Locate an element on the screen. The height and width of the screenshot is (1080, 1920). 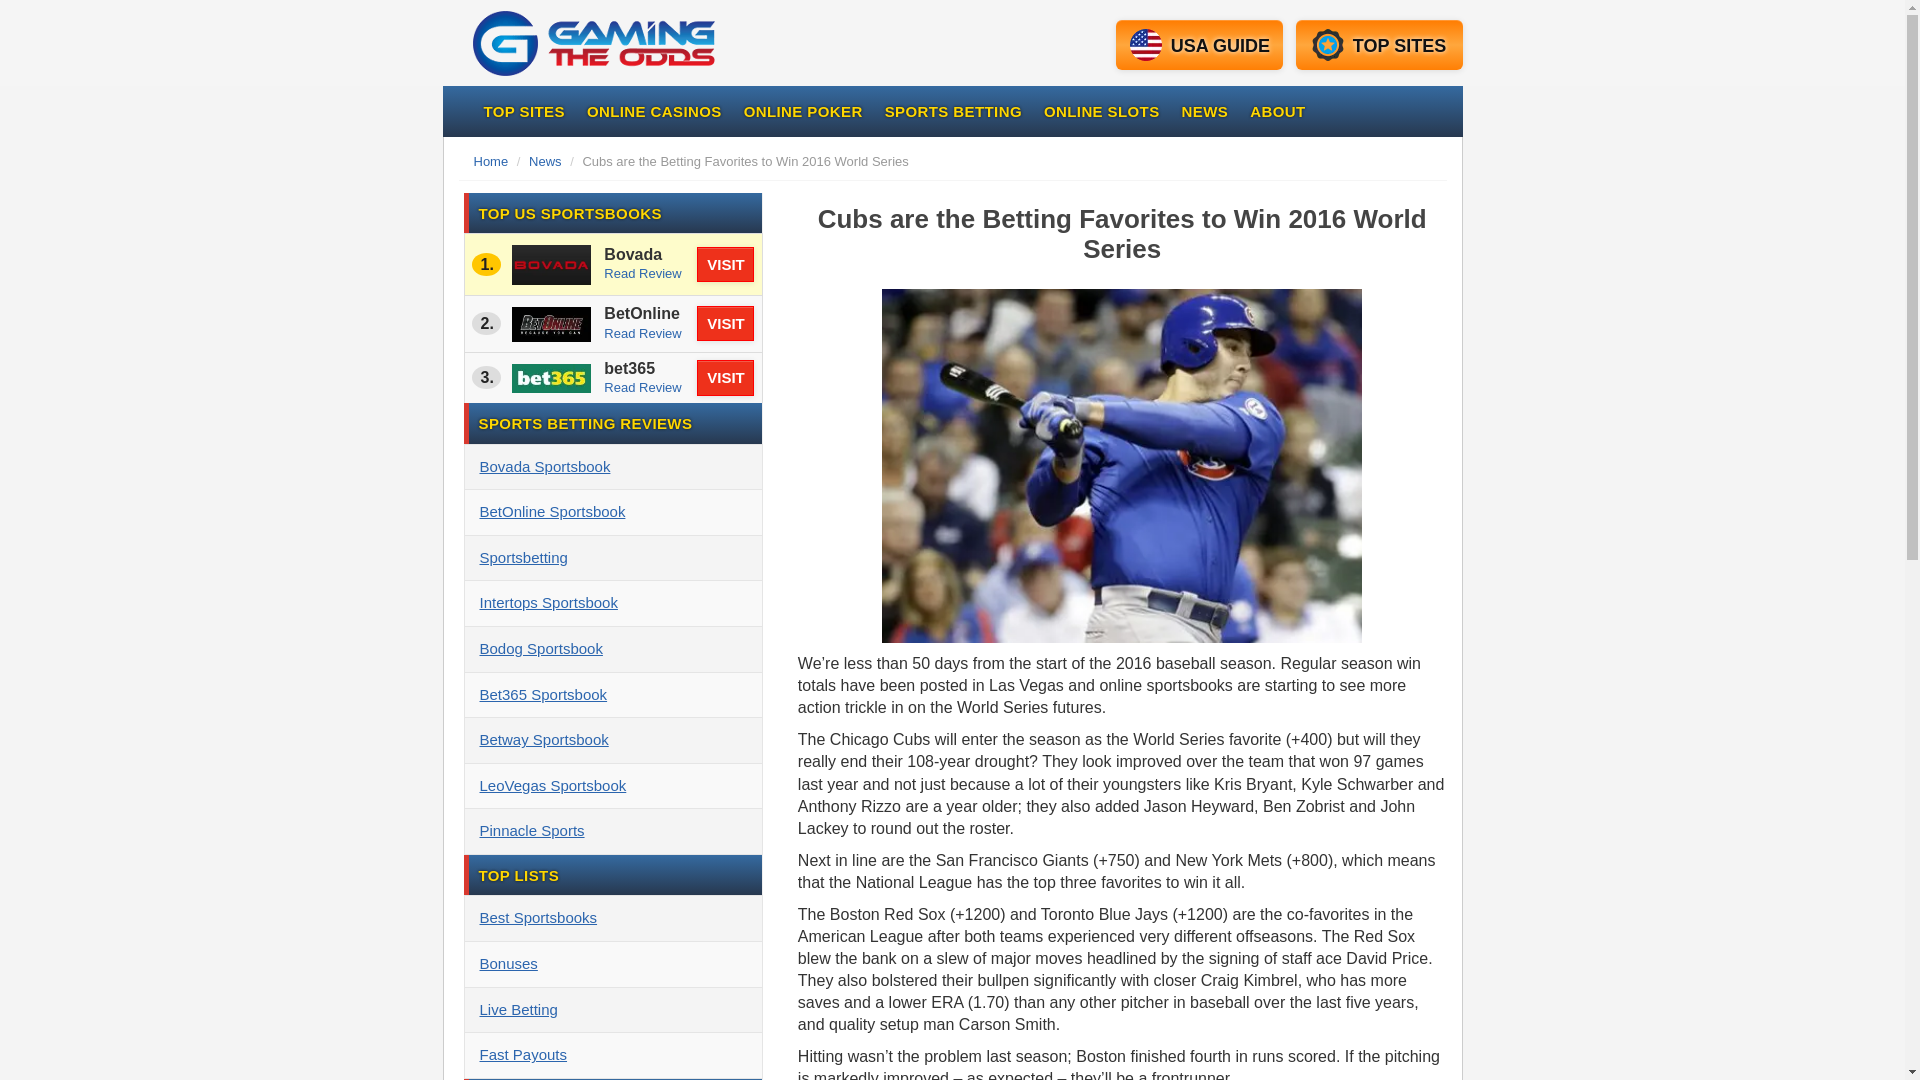
SPORTS BETTING is located at coordinates (952, 112).